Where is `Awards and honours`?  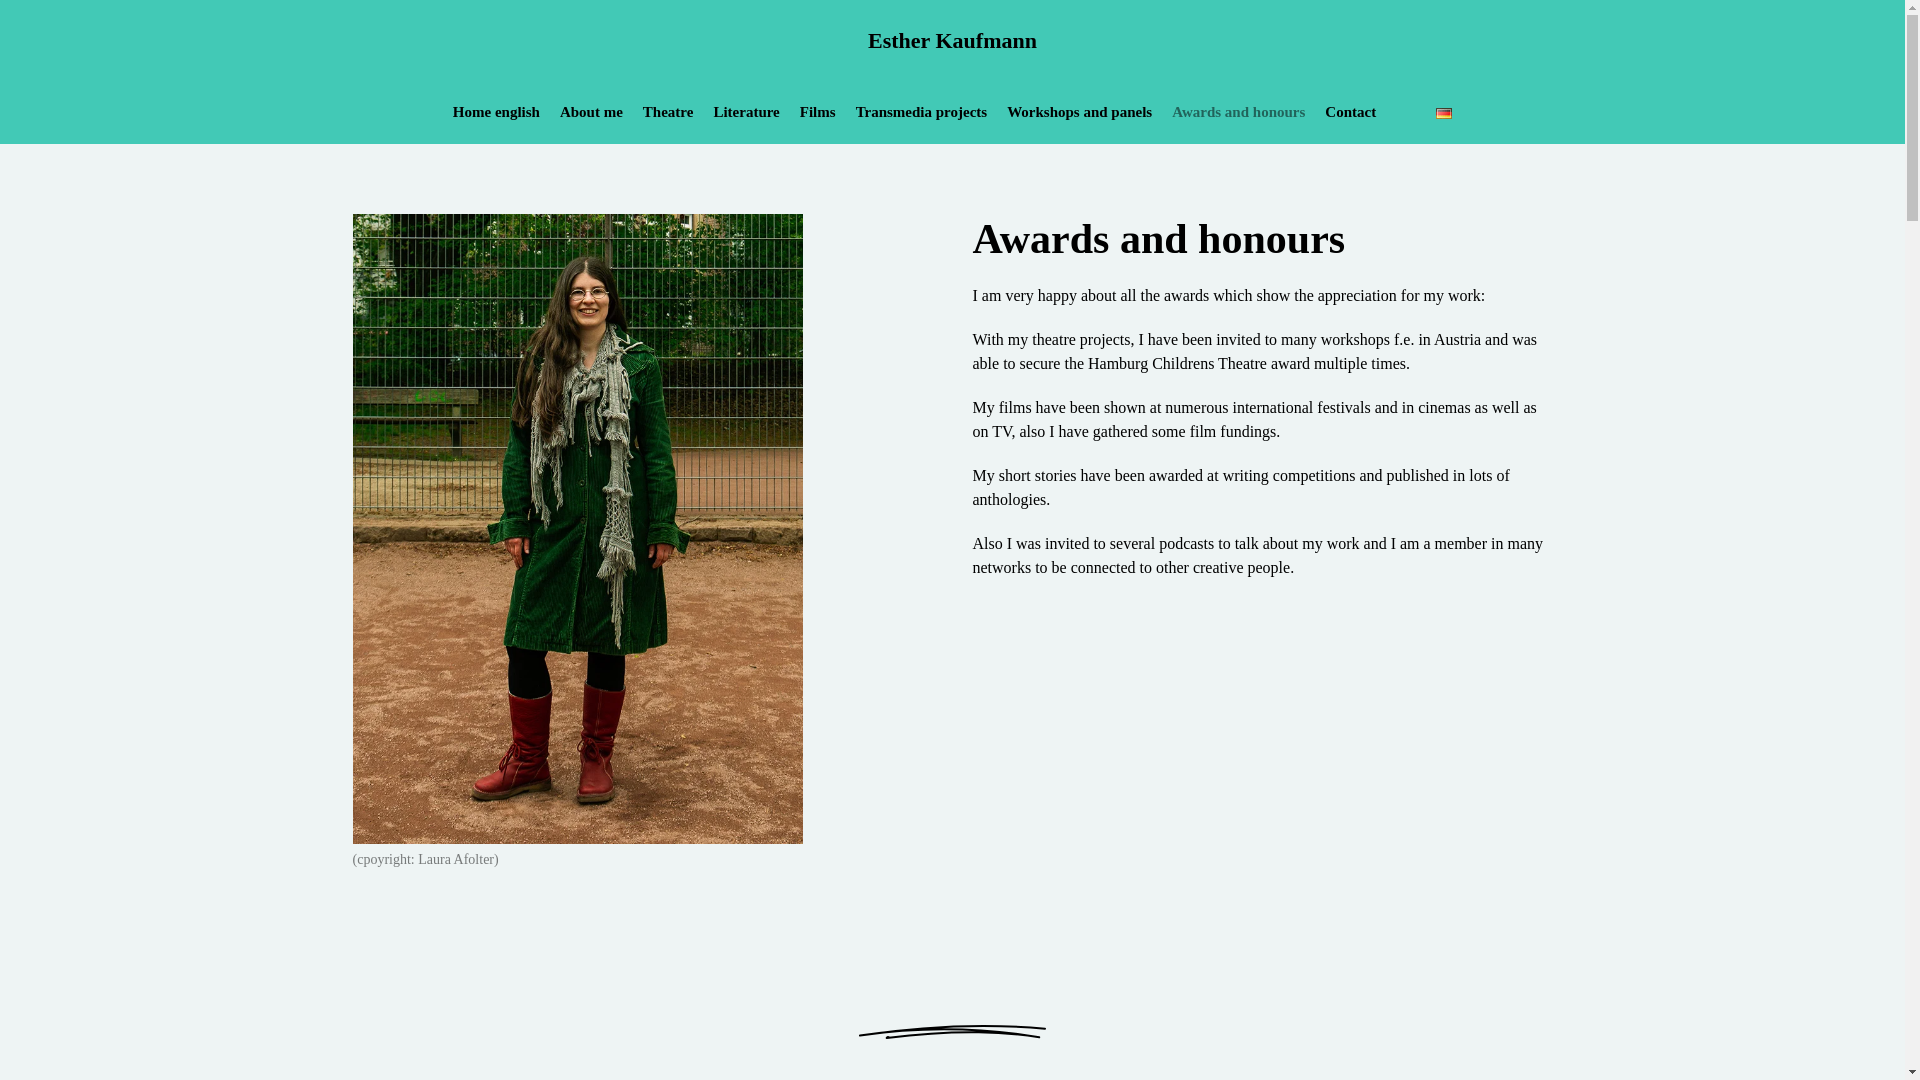 Awards and honours is located at coordinates (1238, 112).